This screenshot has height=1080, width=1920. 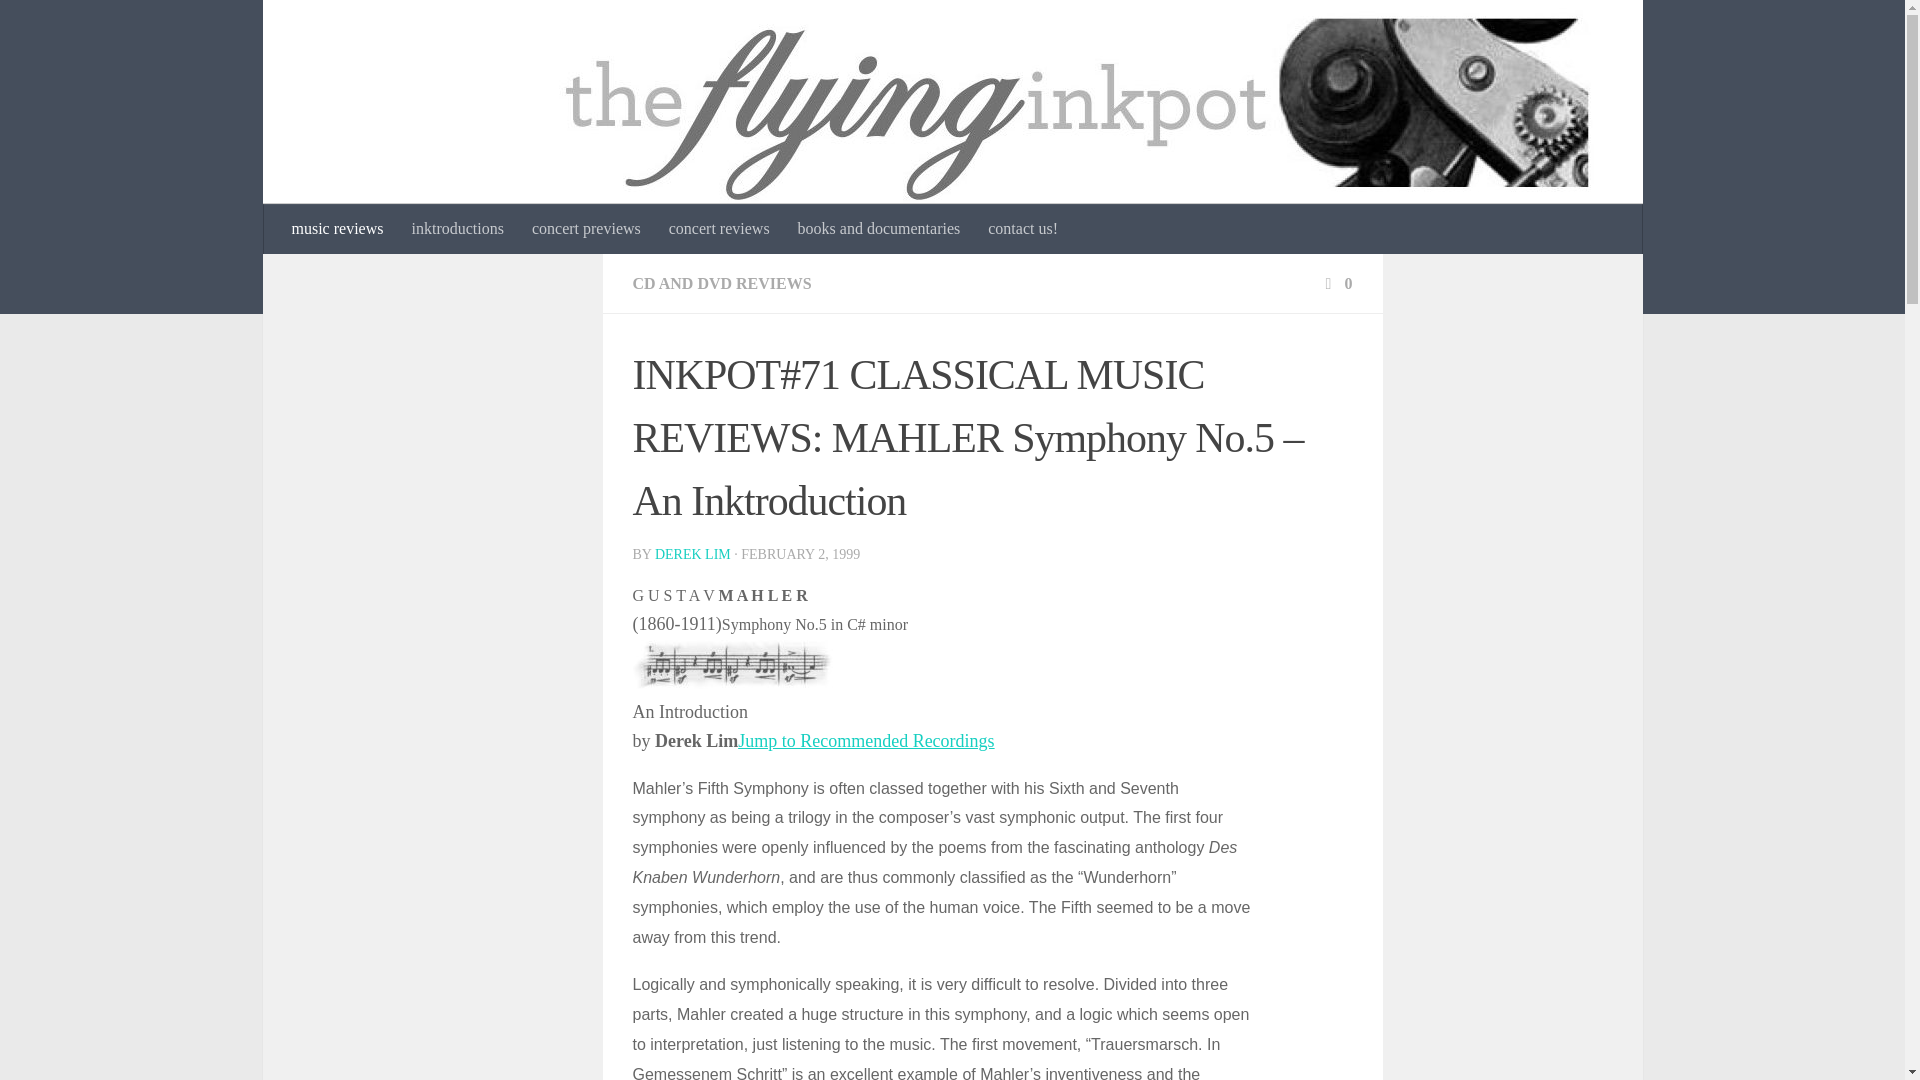 I want to click on concert previews, so click(x=586, y=228).